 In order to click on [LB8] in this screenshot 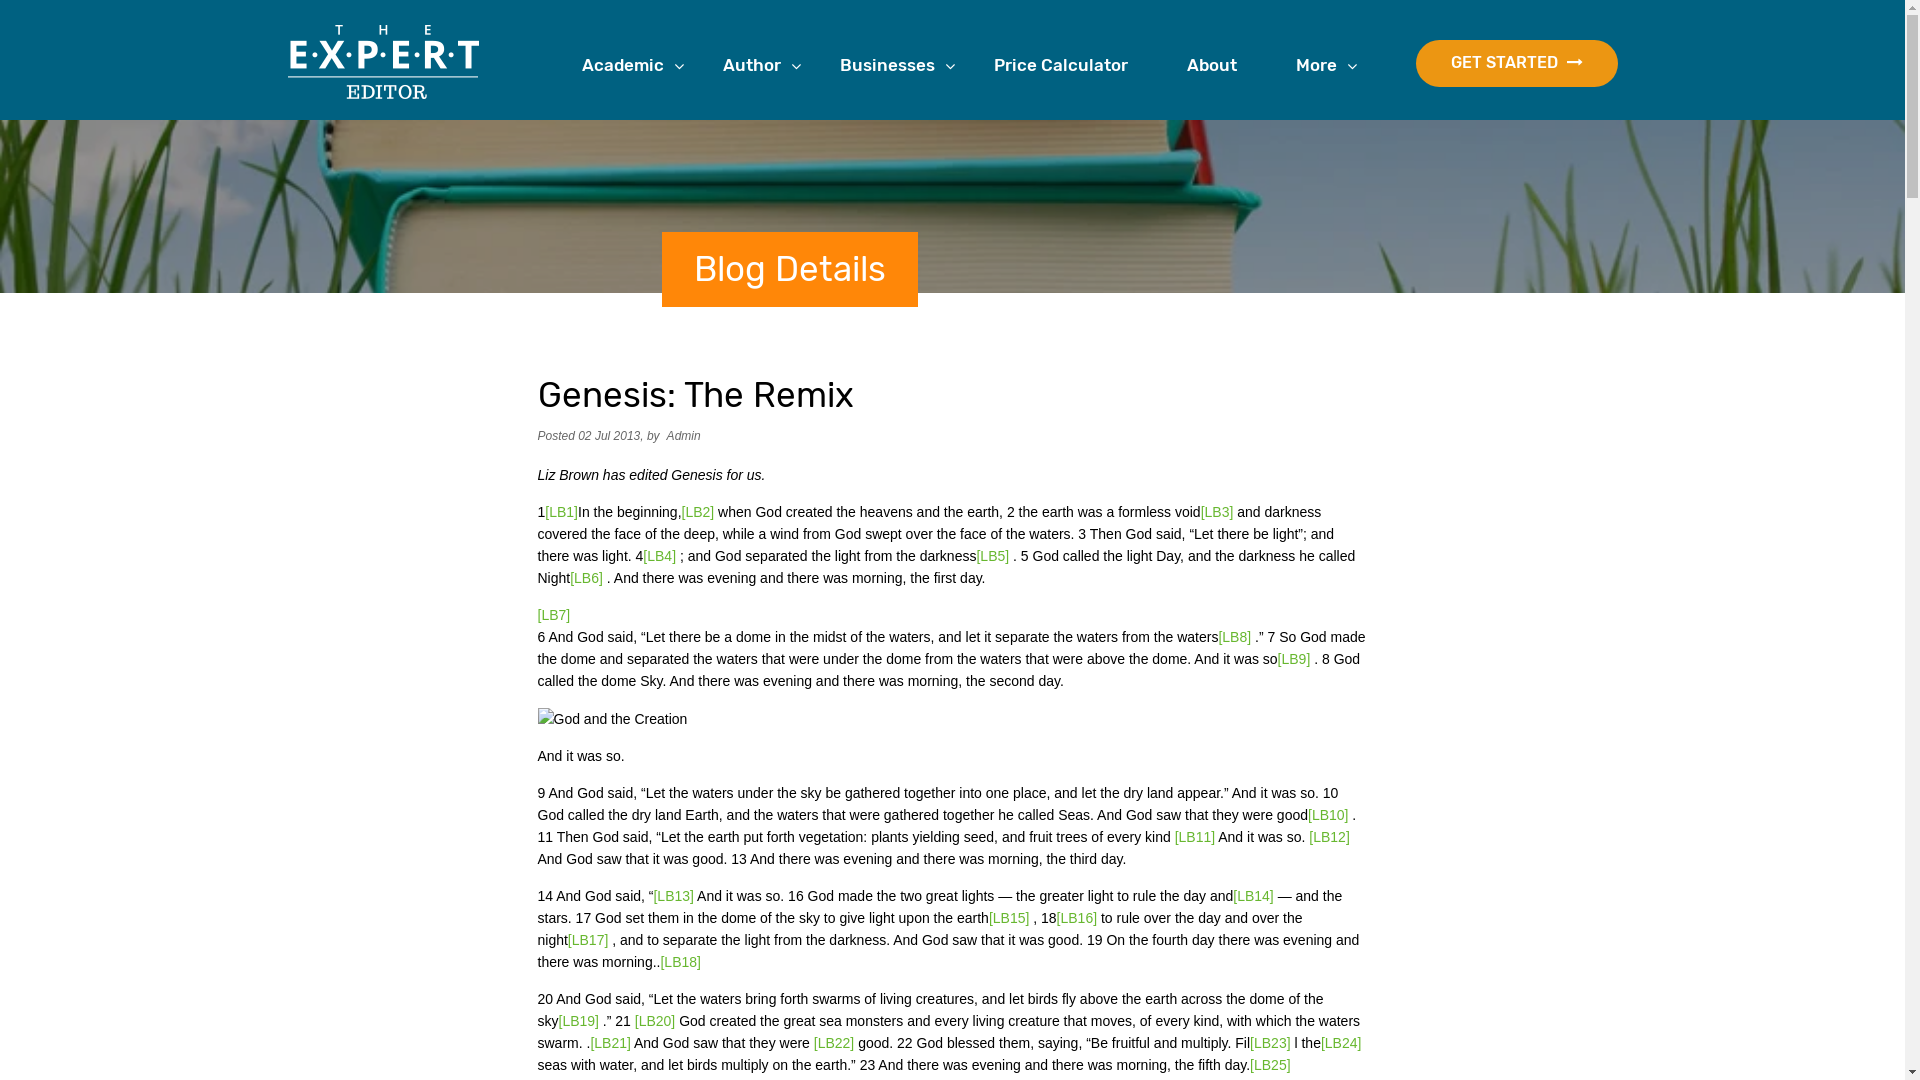, I will do `click(1234, 637)`.